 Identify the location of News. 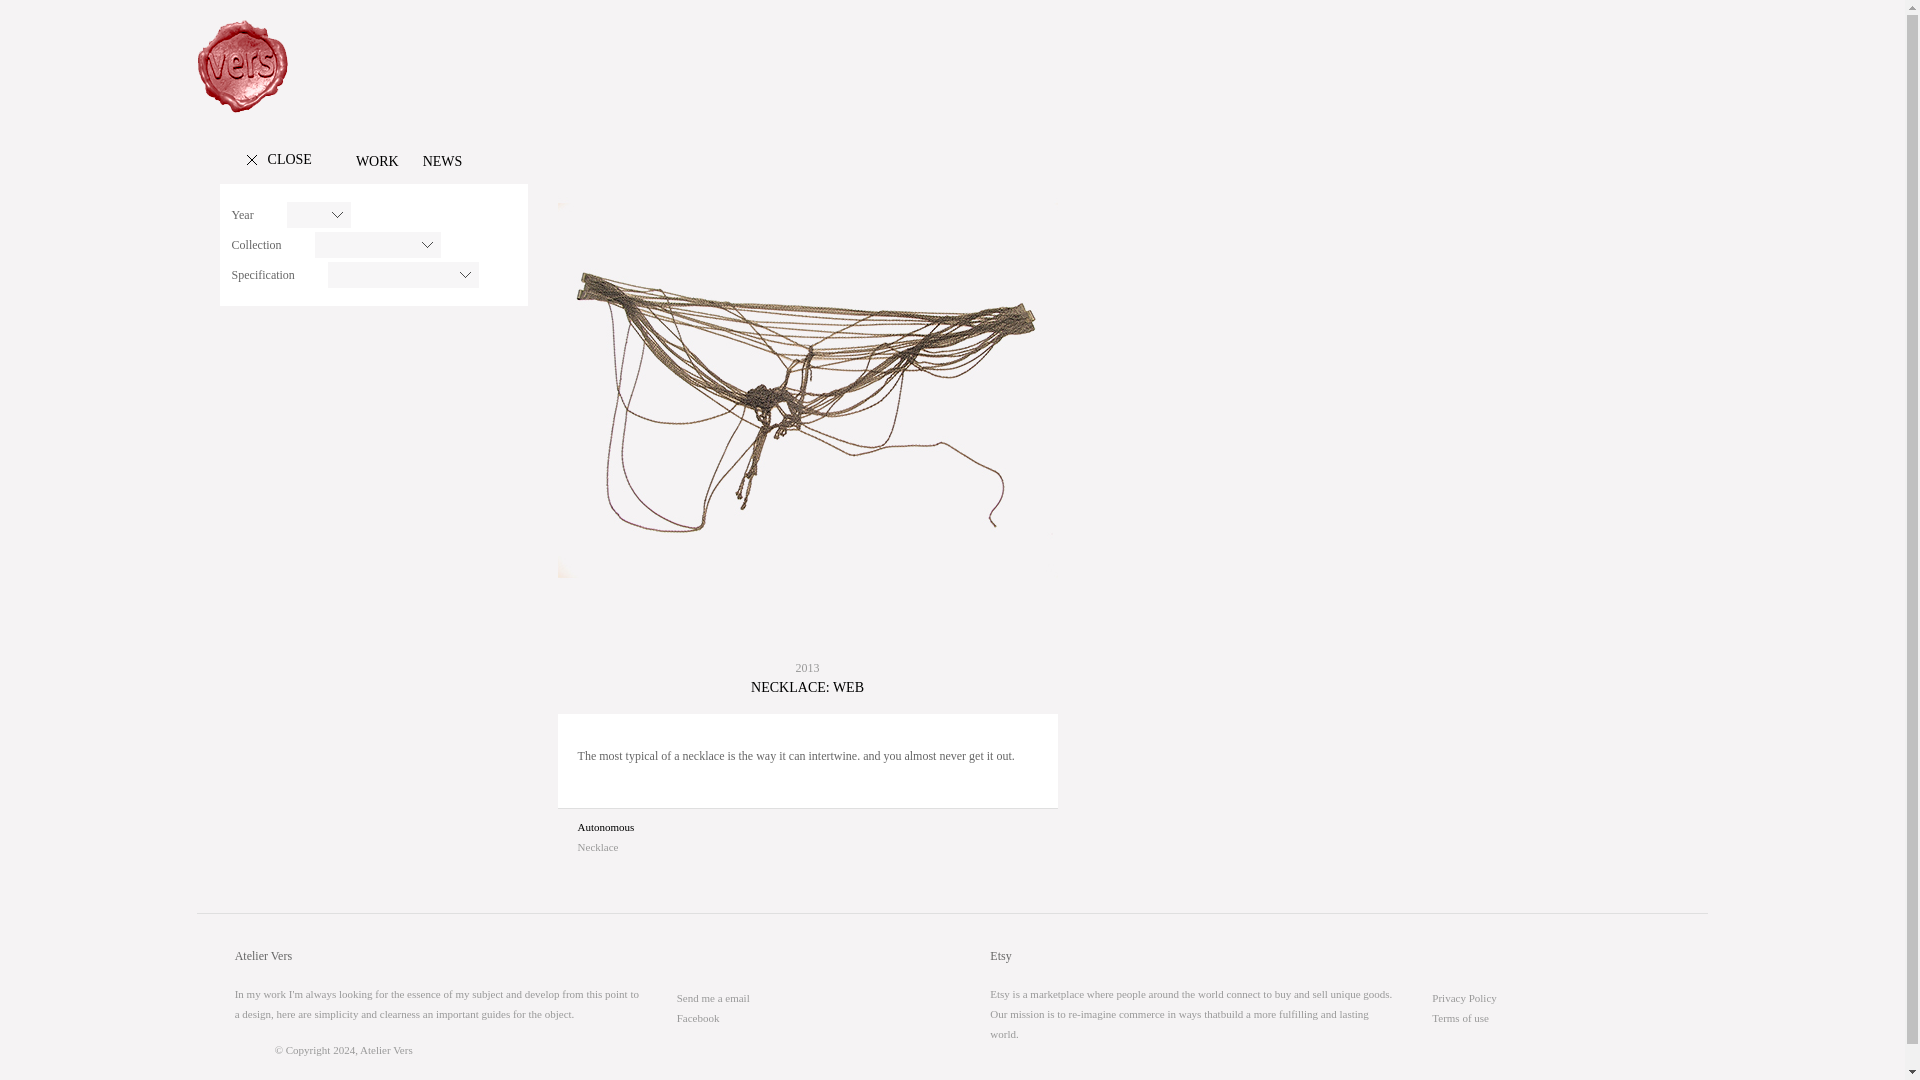
(442, 161).